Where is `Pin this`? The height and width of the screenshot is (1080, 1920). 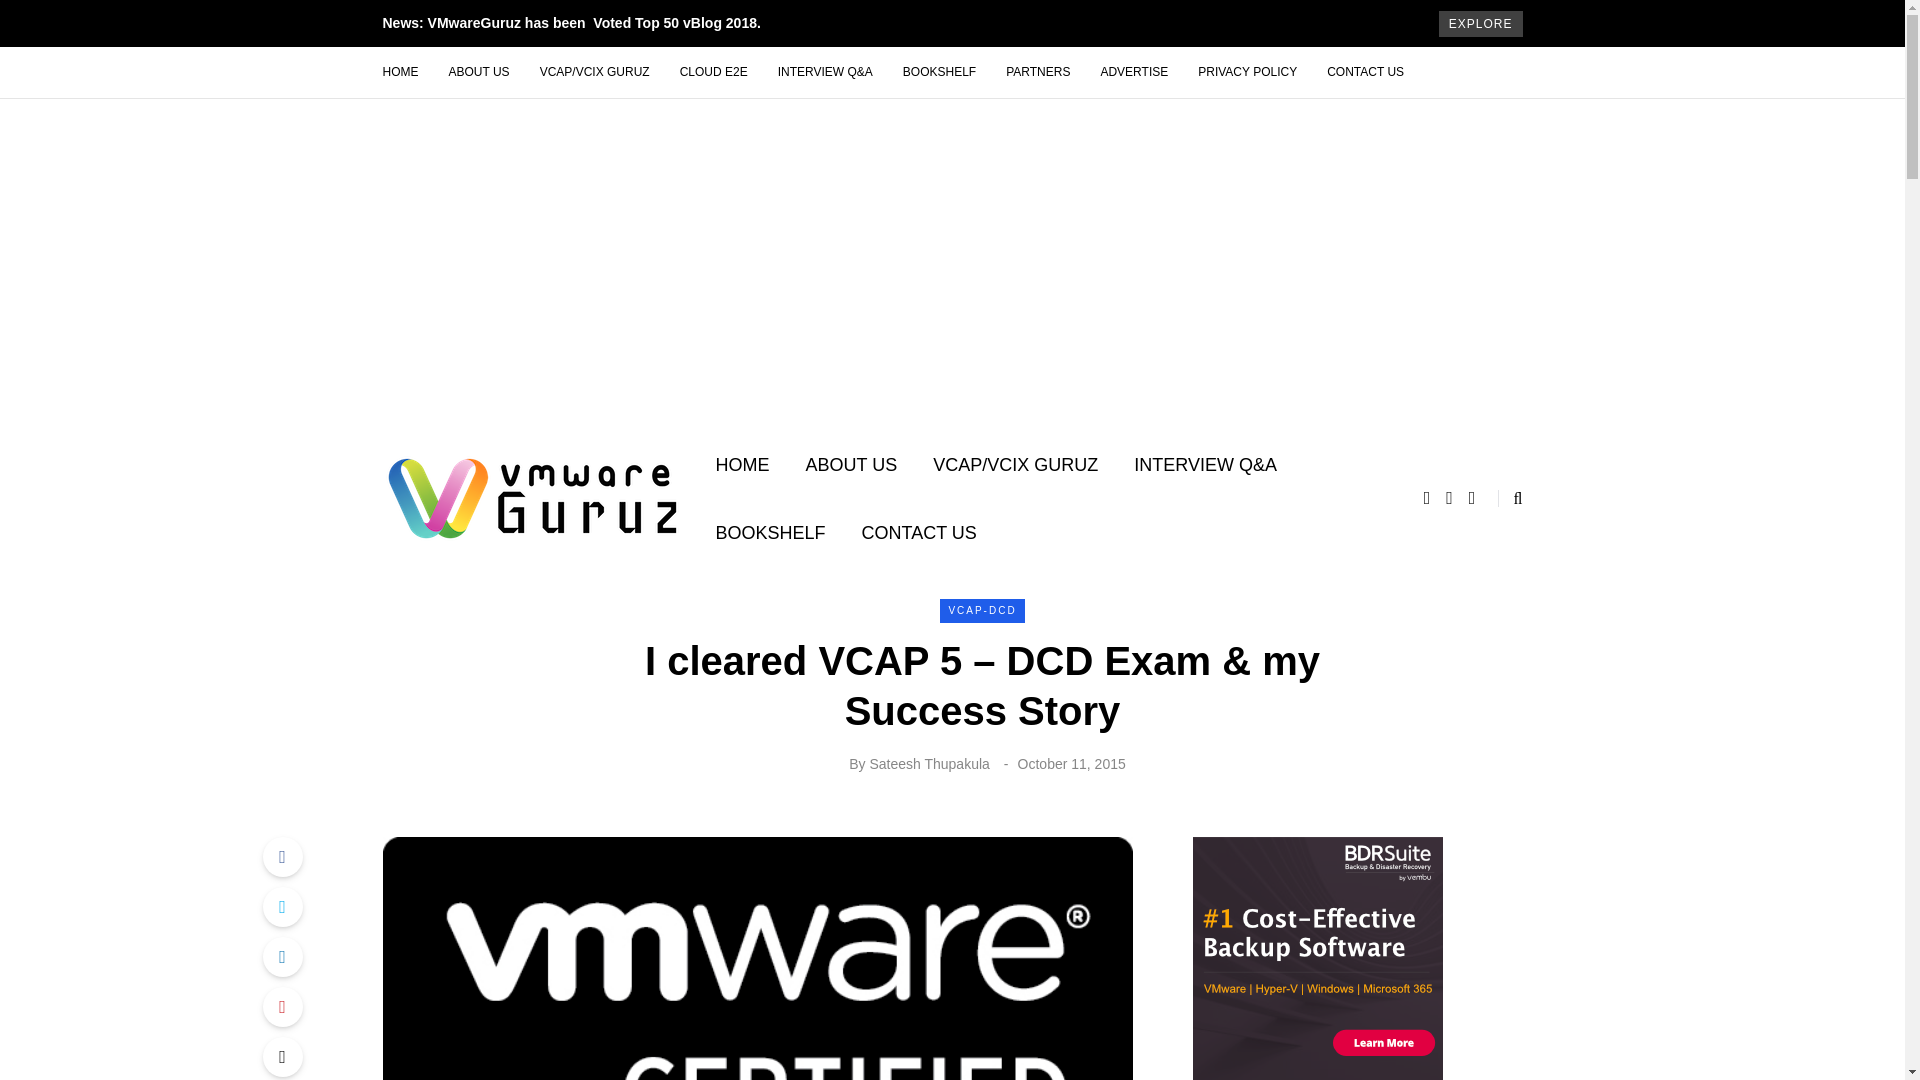 Pin this is located at coordinates (281, 1007).